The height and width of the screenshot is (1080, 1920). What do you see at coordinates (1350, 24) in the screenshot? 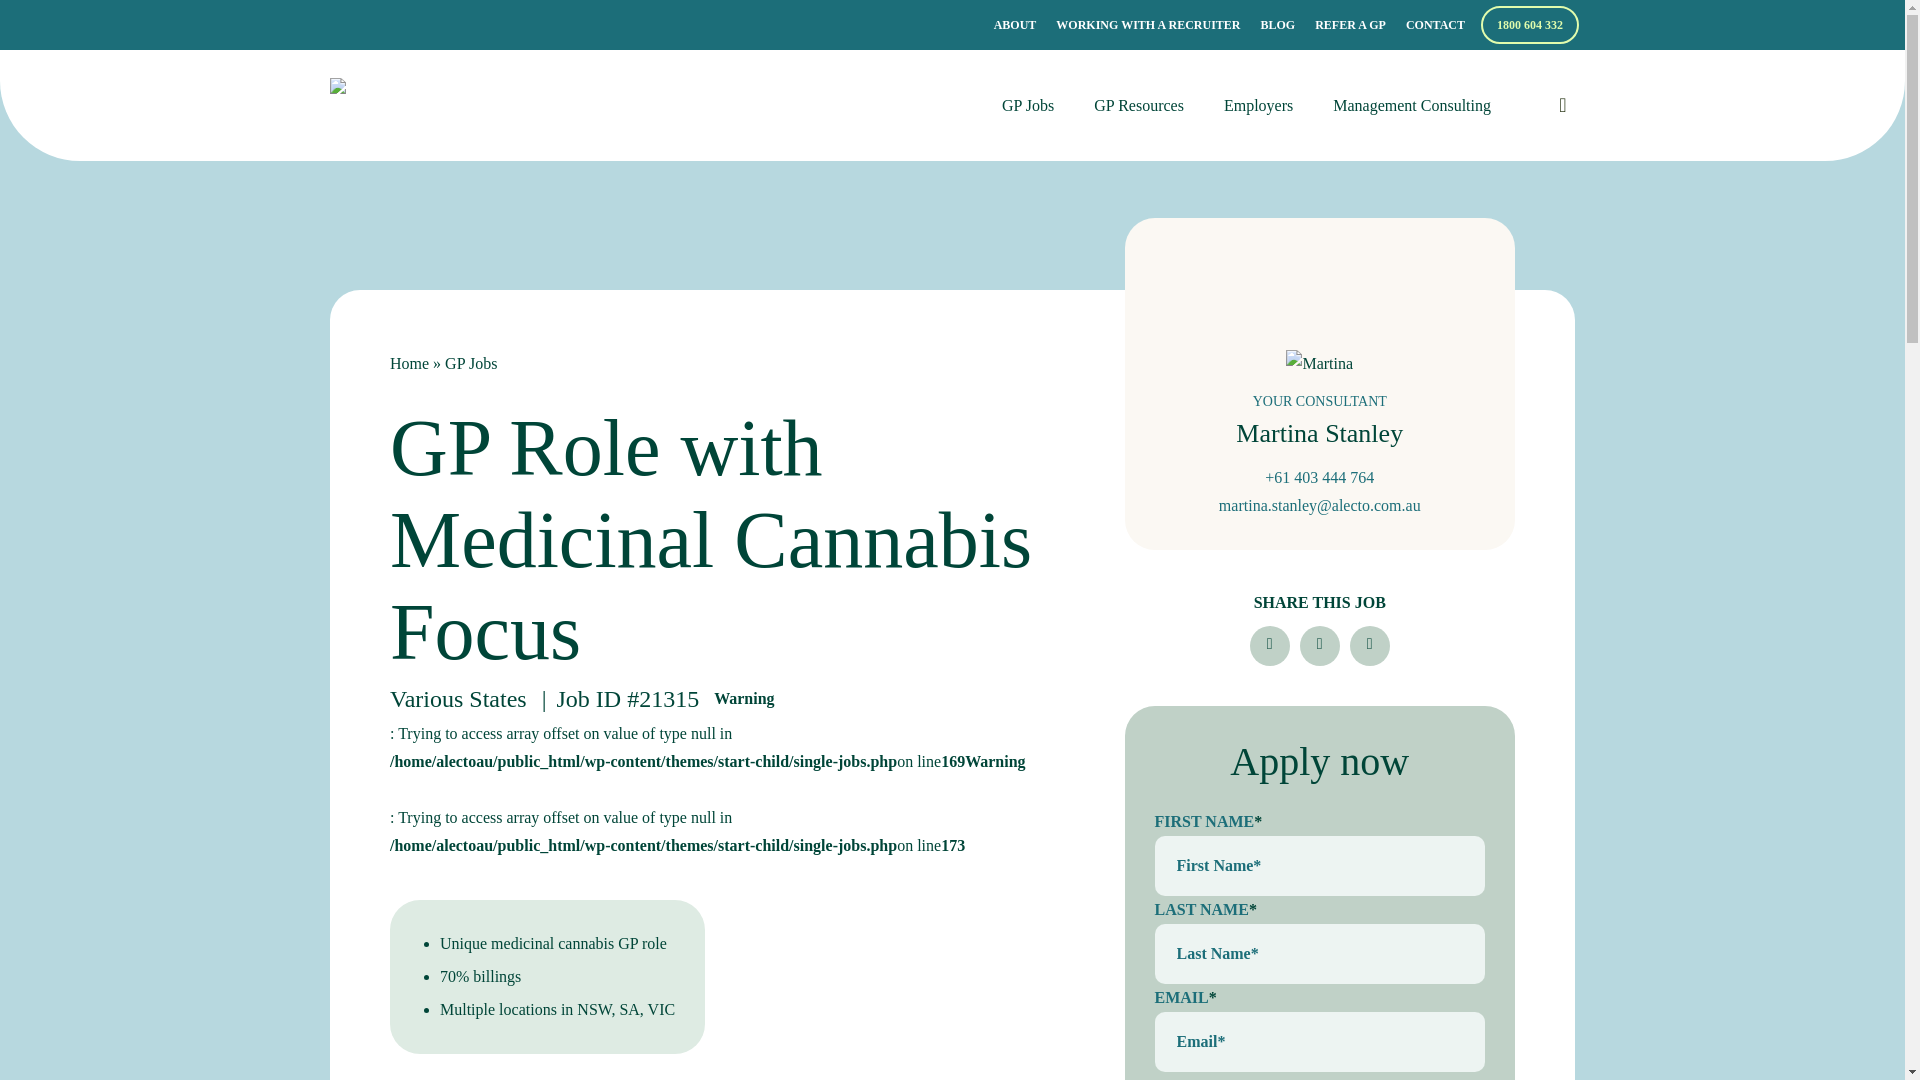
I see `REFER A GP` at bounding box center [1350, 24].